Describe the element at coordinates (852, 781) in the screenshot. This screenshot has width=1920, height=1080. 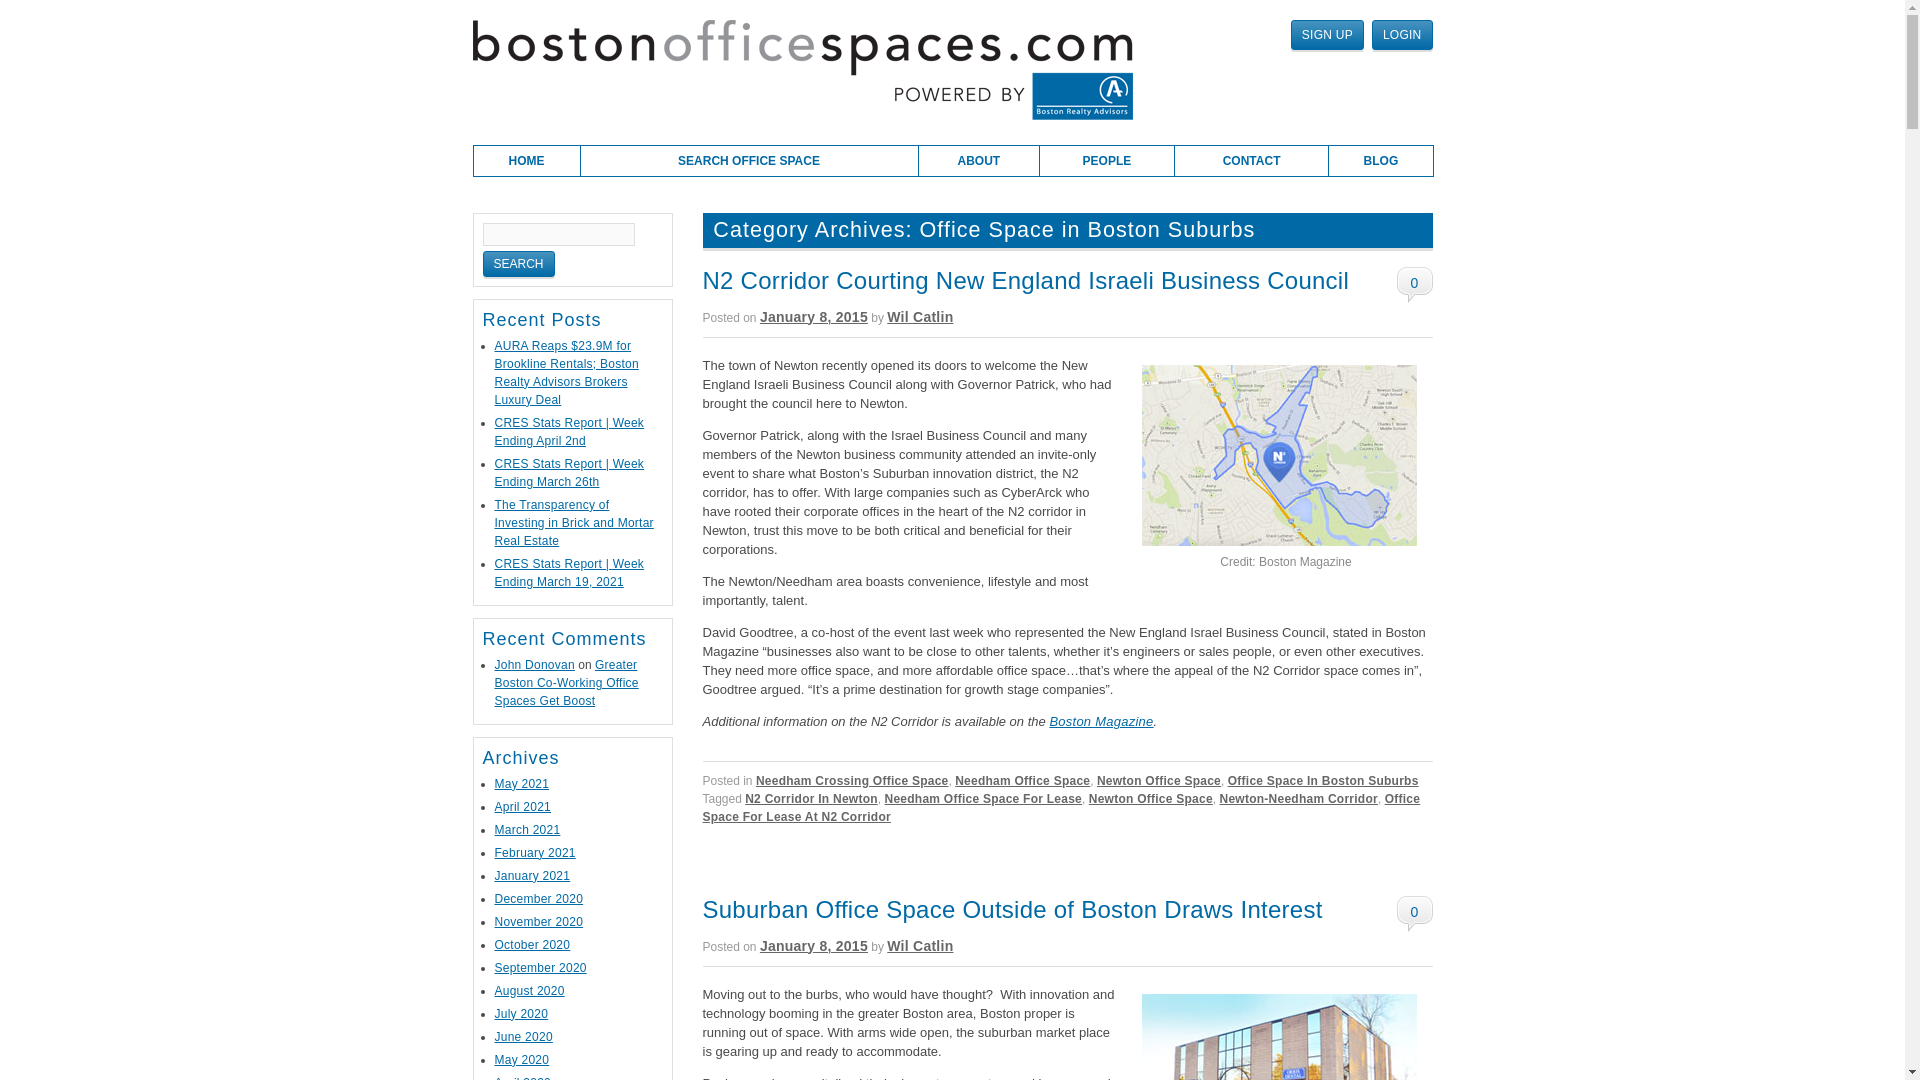
I see `Needham Crossing Office Space` at that location.